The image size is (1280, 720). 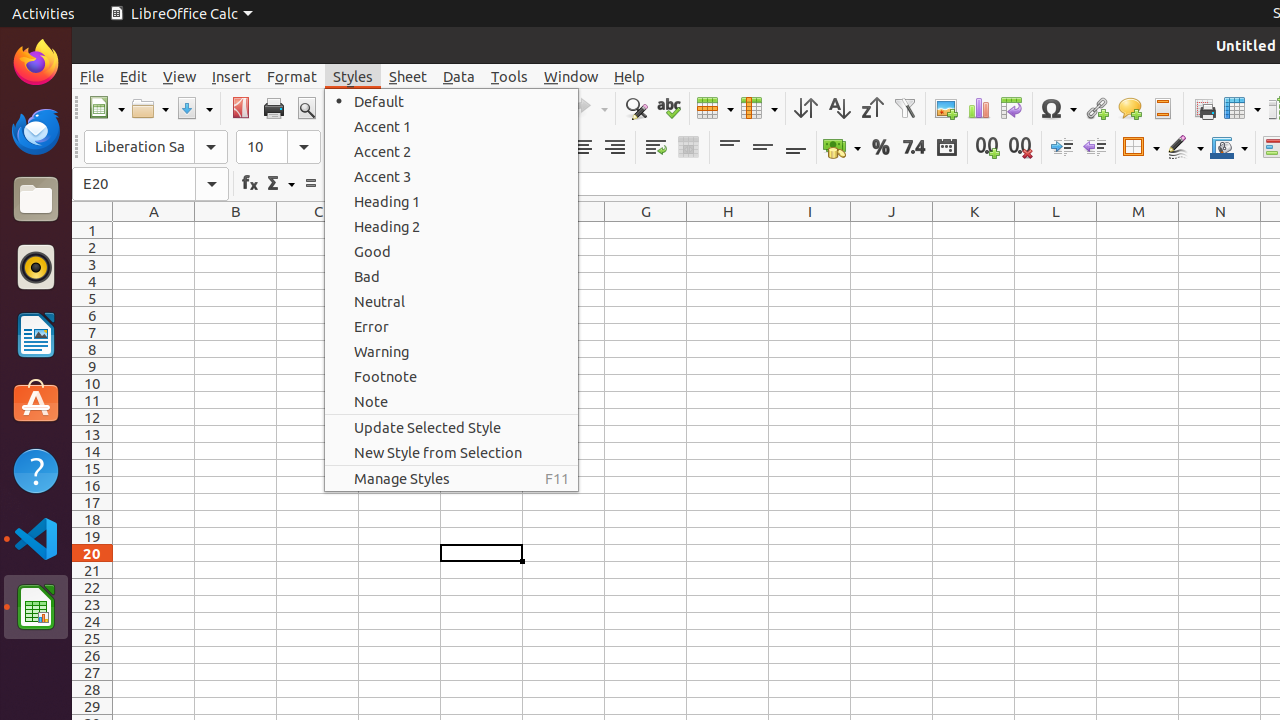 I want to click on Spelling, so click(x=668, y=108).